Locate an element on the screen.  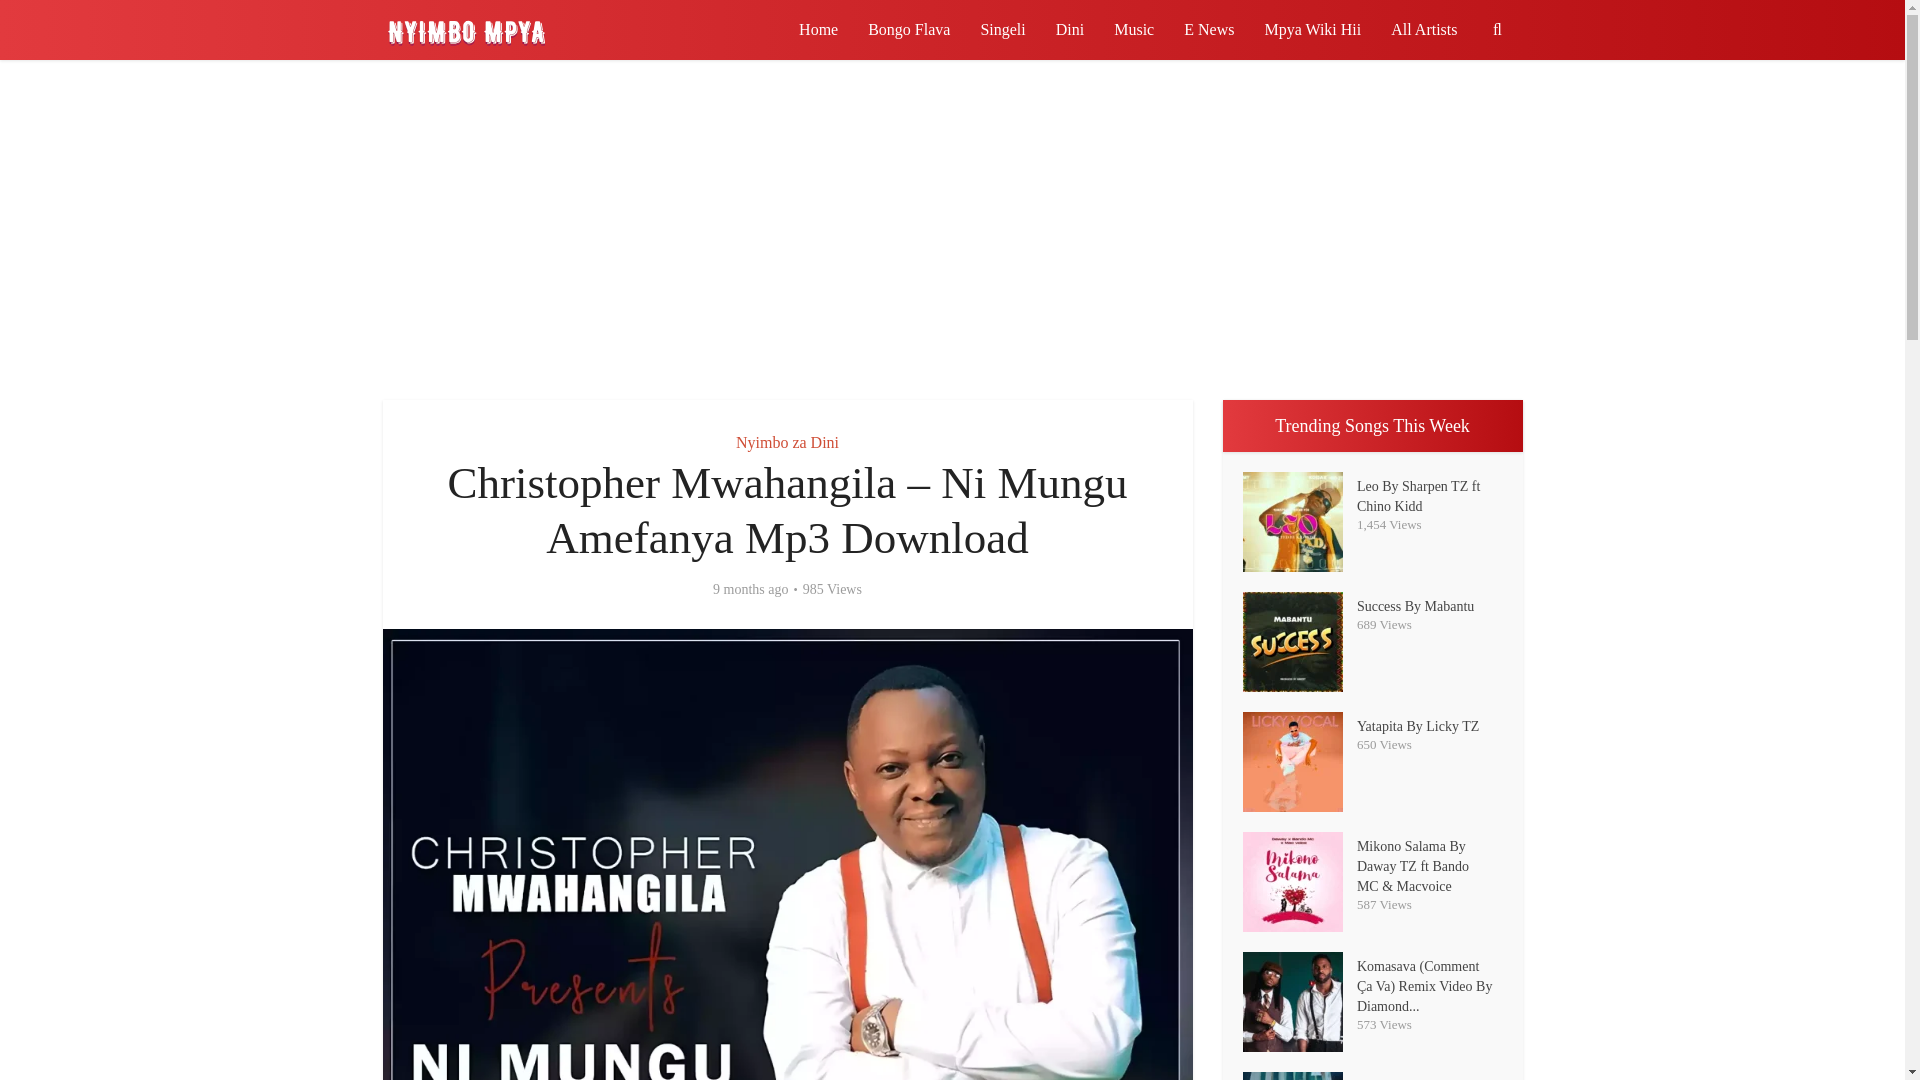
Music is located at coordinates (1134, 30).